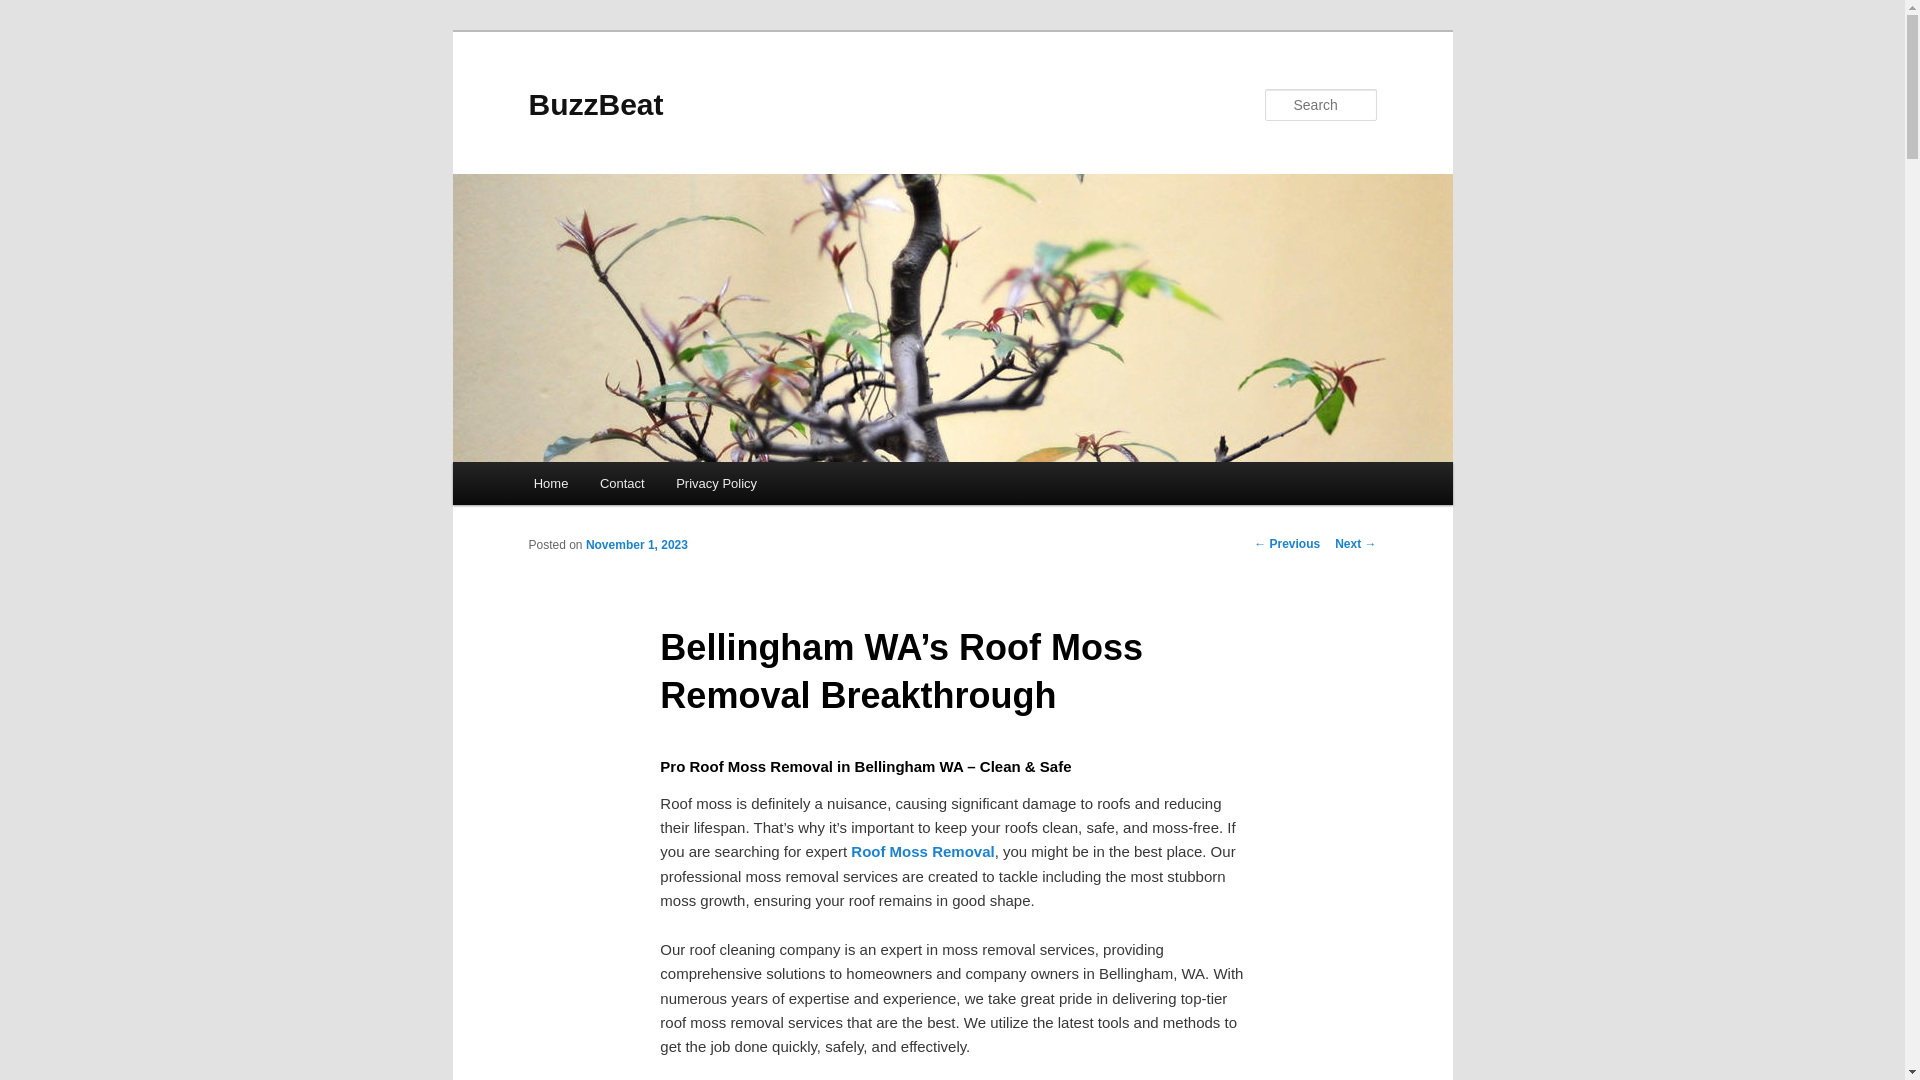 The width and height of the screenshot is (1920, 1080). I want to click on Roof Moss Removal, so click(922, 851).